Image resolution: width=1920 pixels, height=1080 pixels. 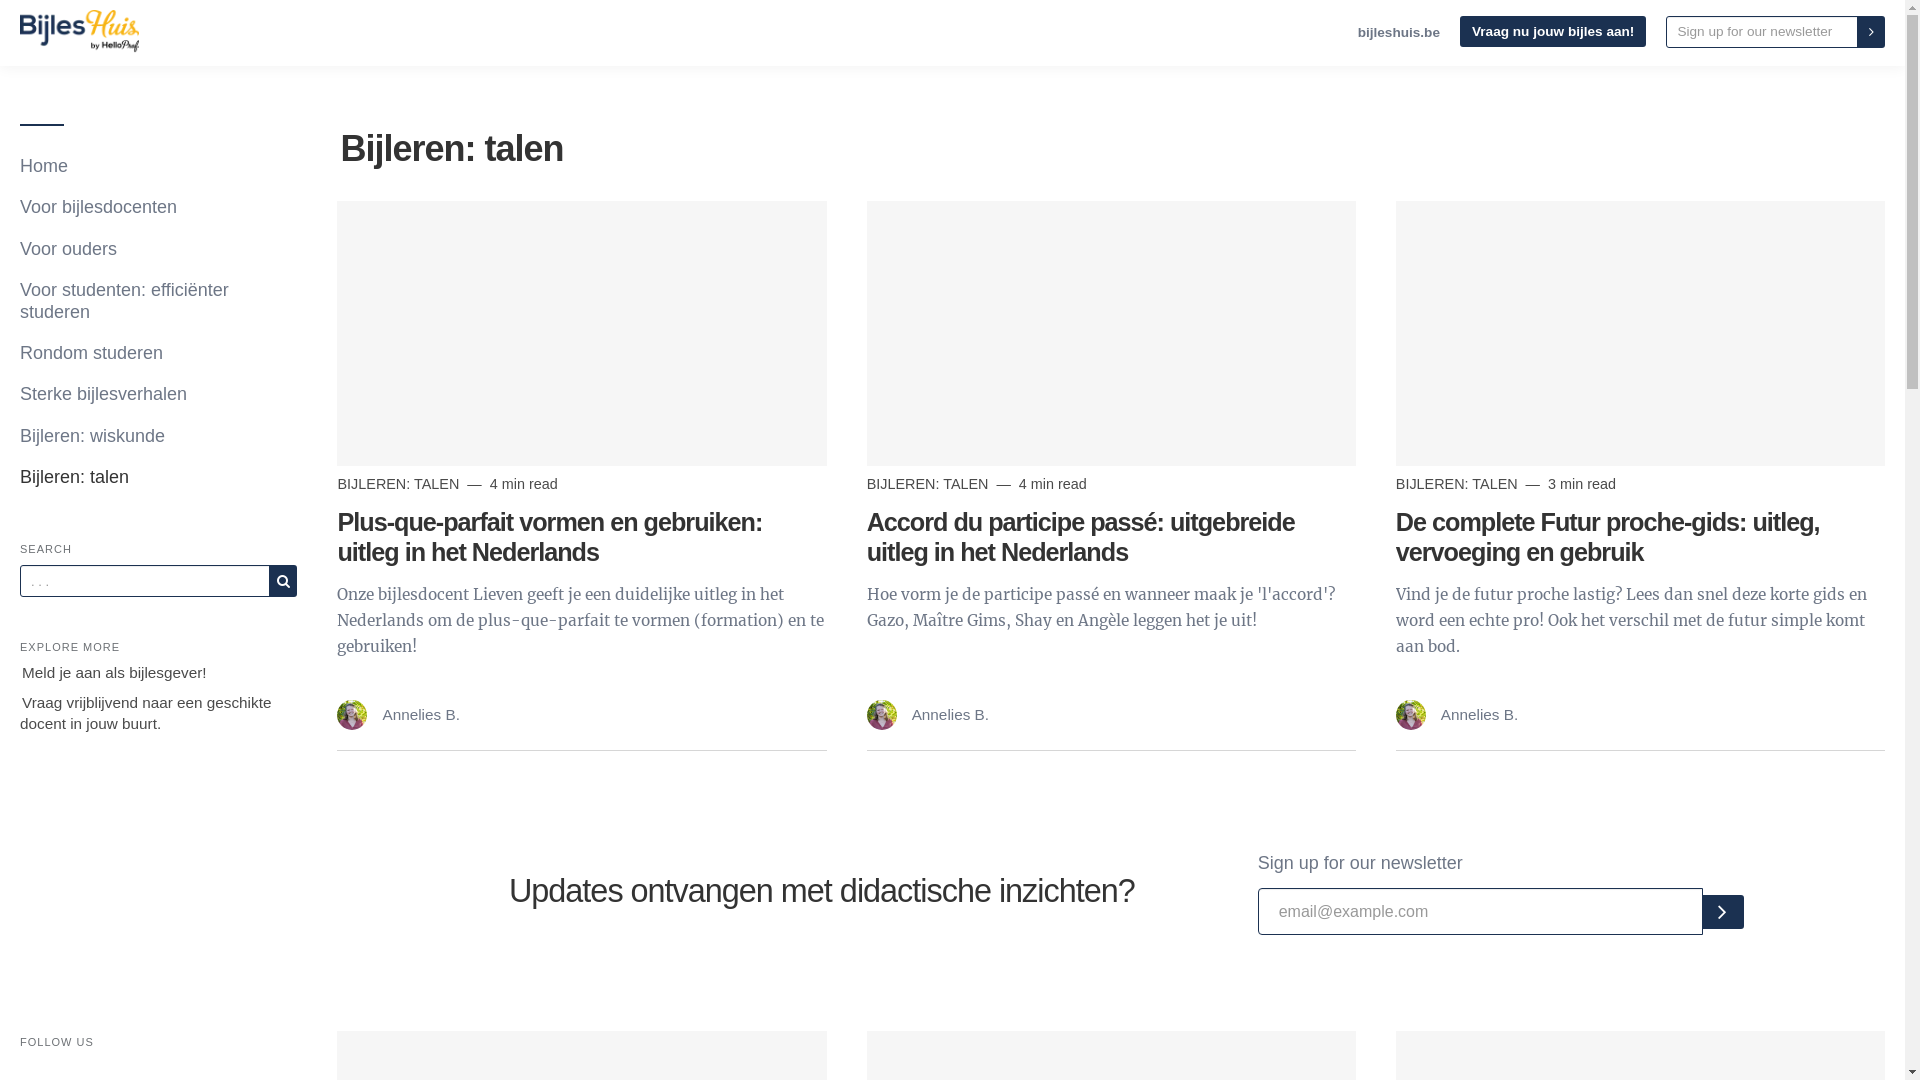 What do you see at coordinates (398, 714) in the screenshot?
I see `Annelies B.` at bounding box center [398, 714].